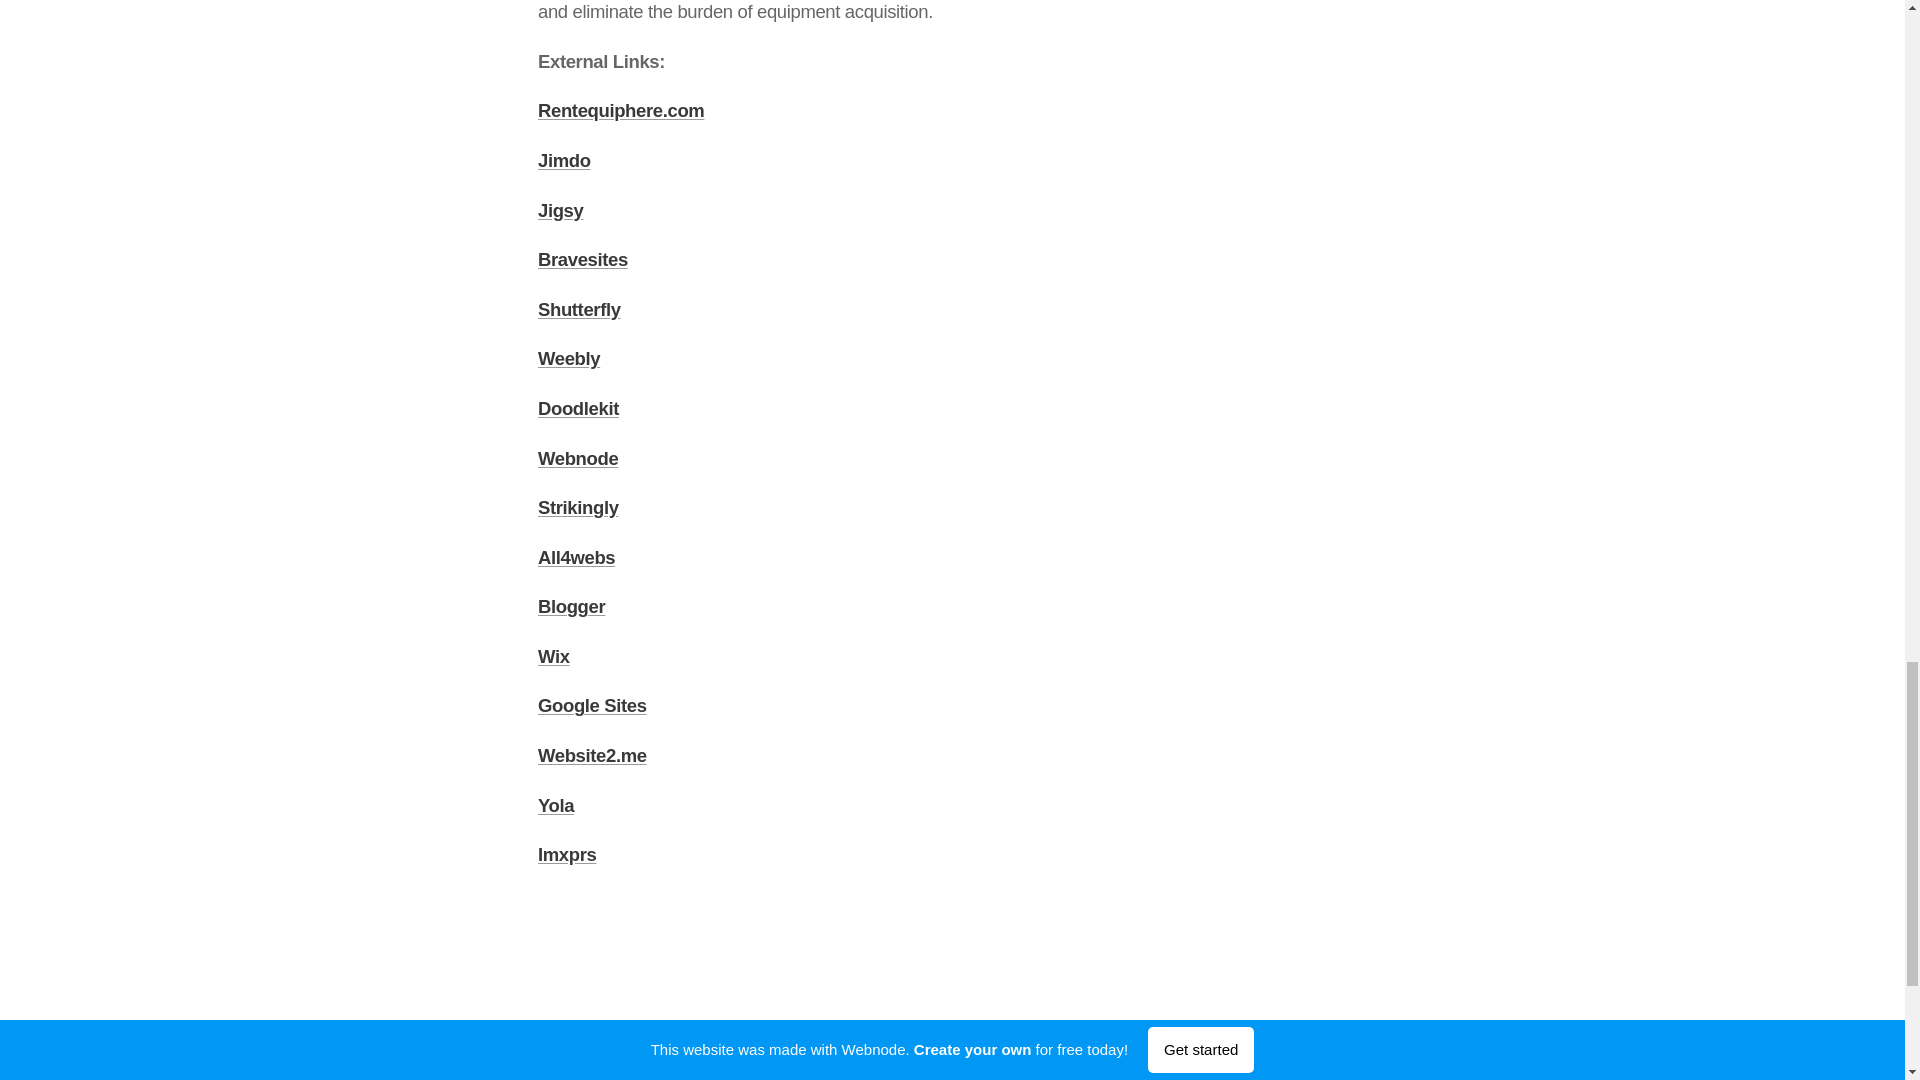  What do you see at coordinates (582, 260) in the screenshot?
I see `Bravesites` at bounding box center [582, 260].